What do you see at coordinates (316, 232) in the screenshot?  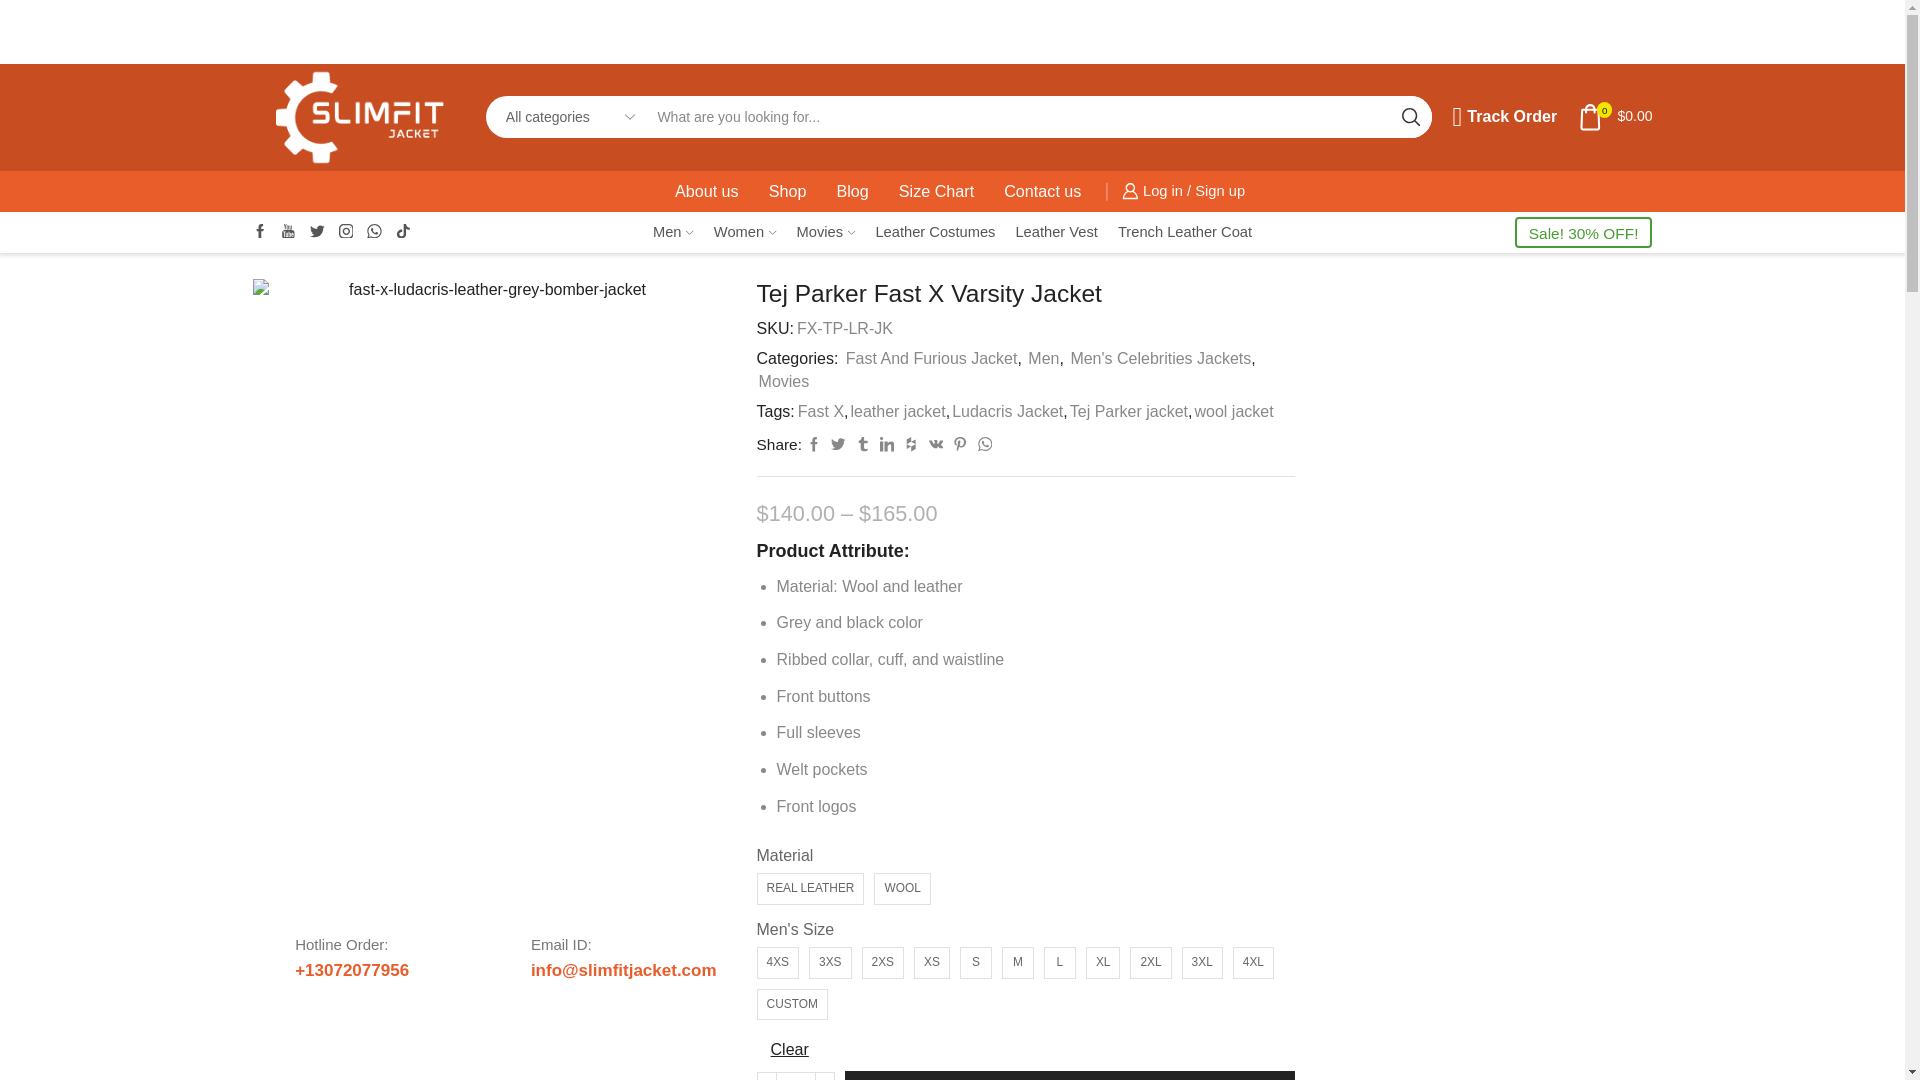 I see `Twitter` at bounding box center [316, 232].